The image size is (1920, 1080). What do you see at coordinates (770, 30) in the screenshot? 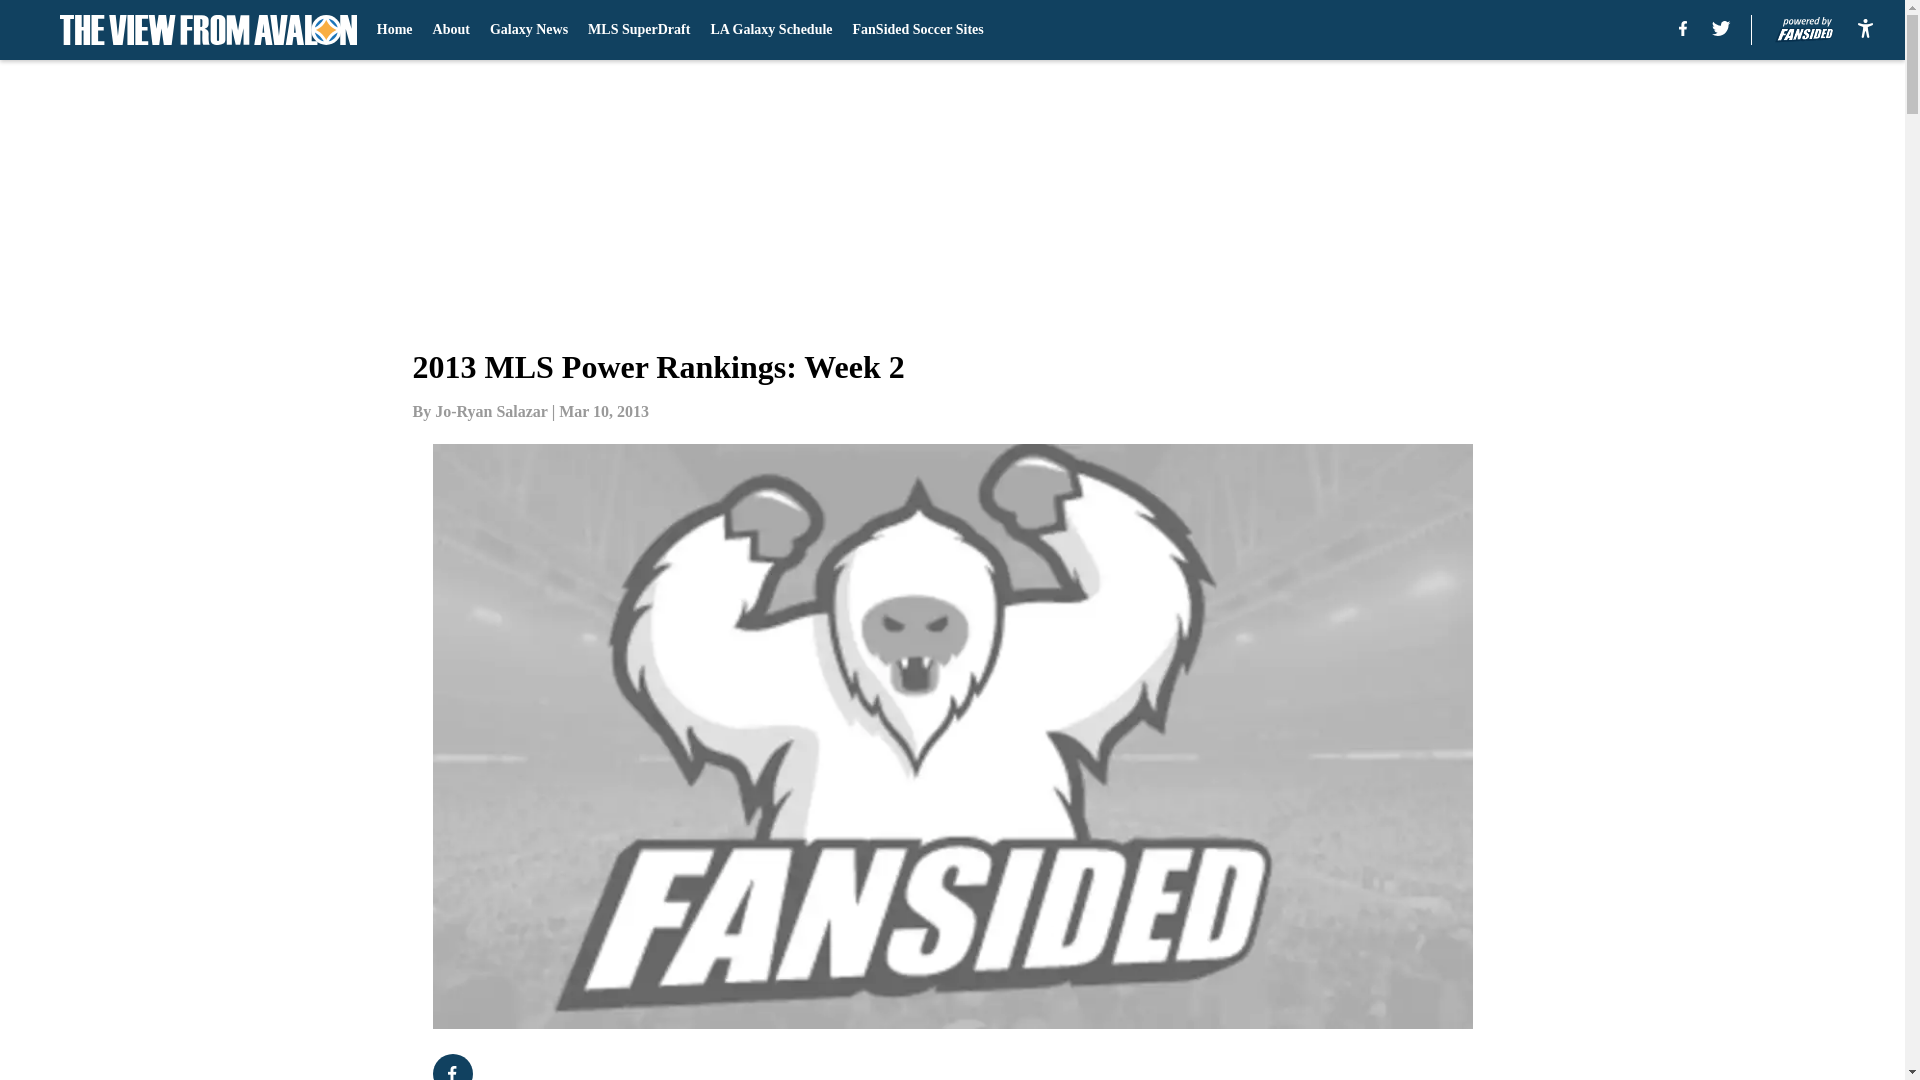
I see `LA Galaxy Schedule` at bounding box center [770, 30].